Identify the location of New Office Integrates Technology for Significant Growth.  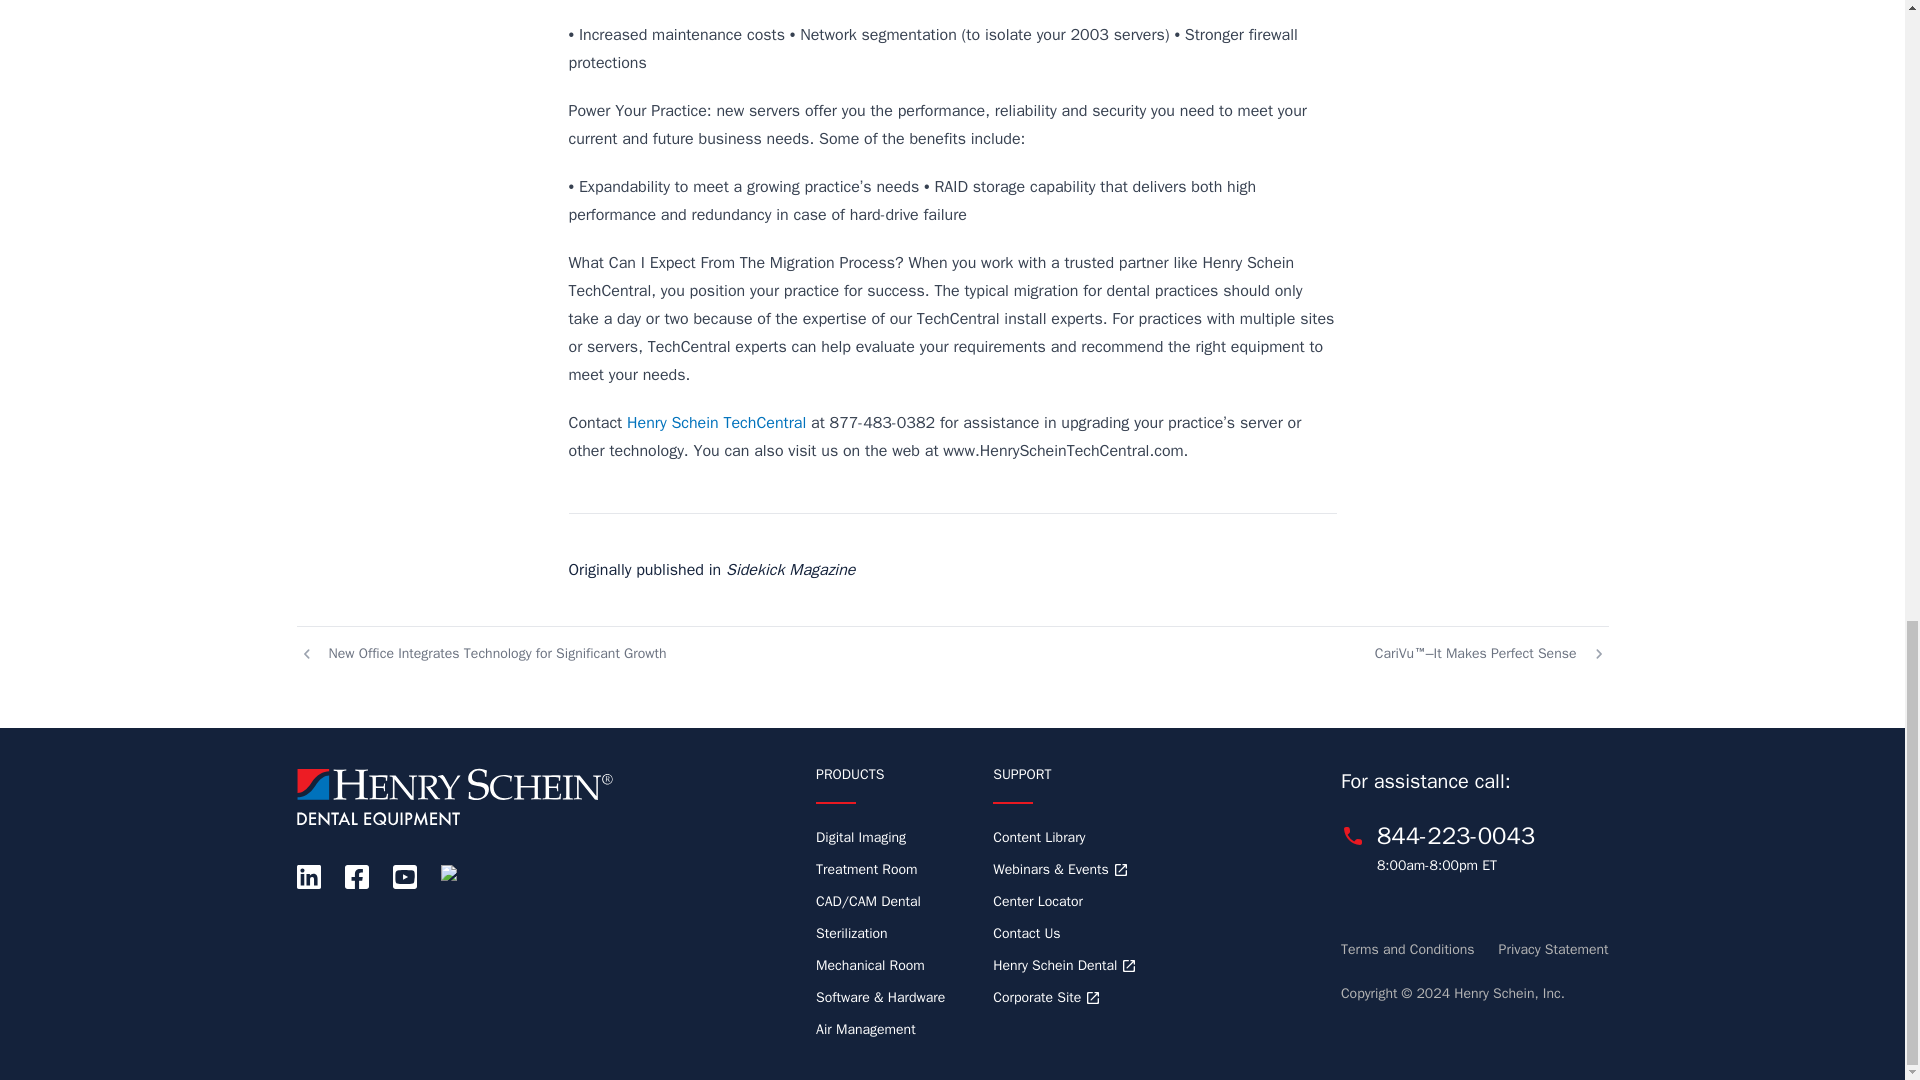
(482, 645).